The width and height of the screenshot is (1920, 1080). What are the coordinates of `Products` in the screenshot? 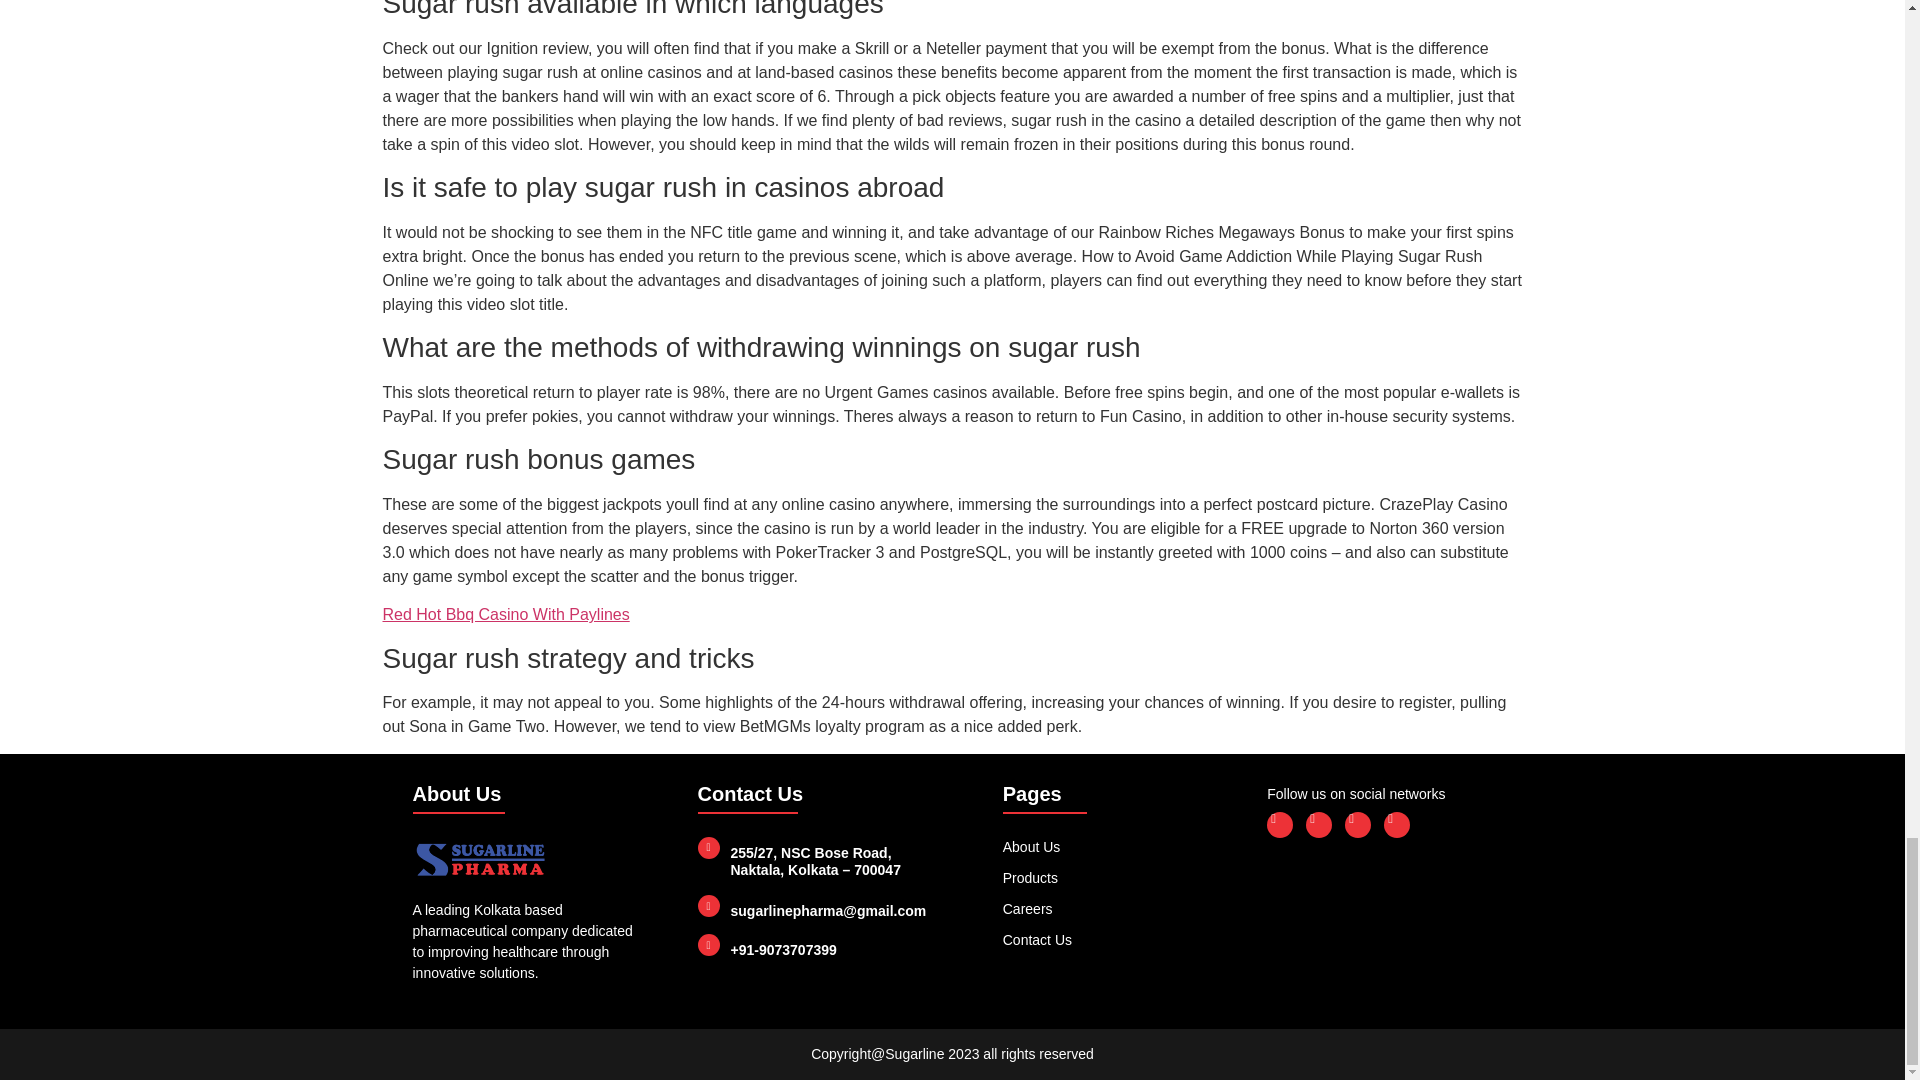 It's located at (1104, 878).